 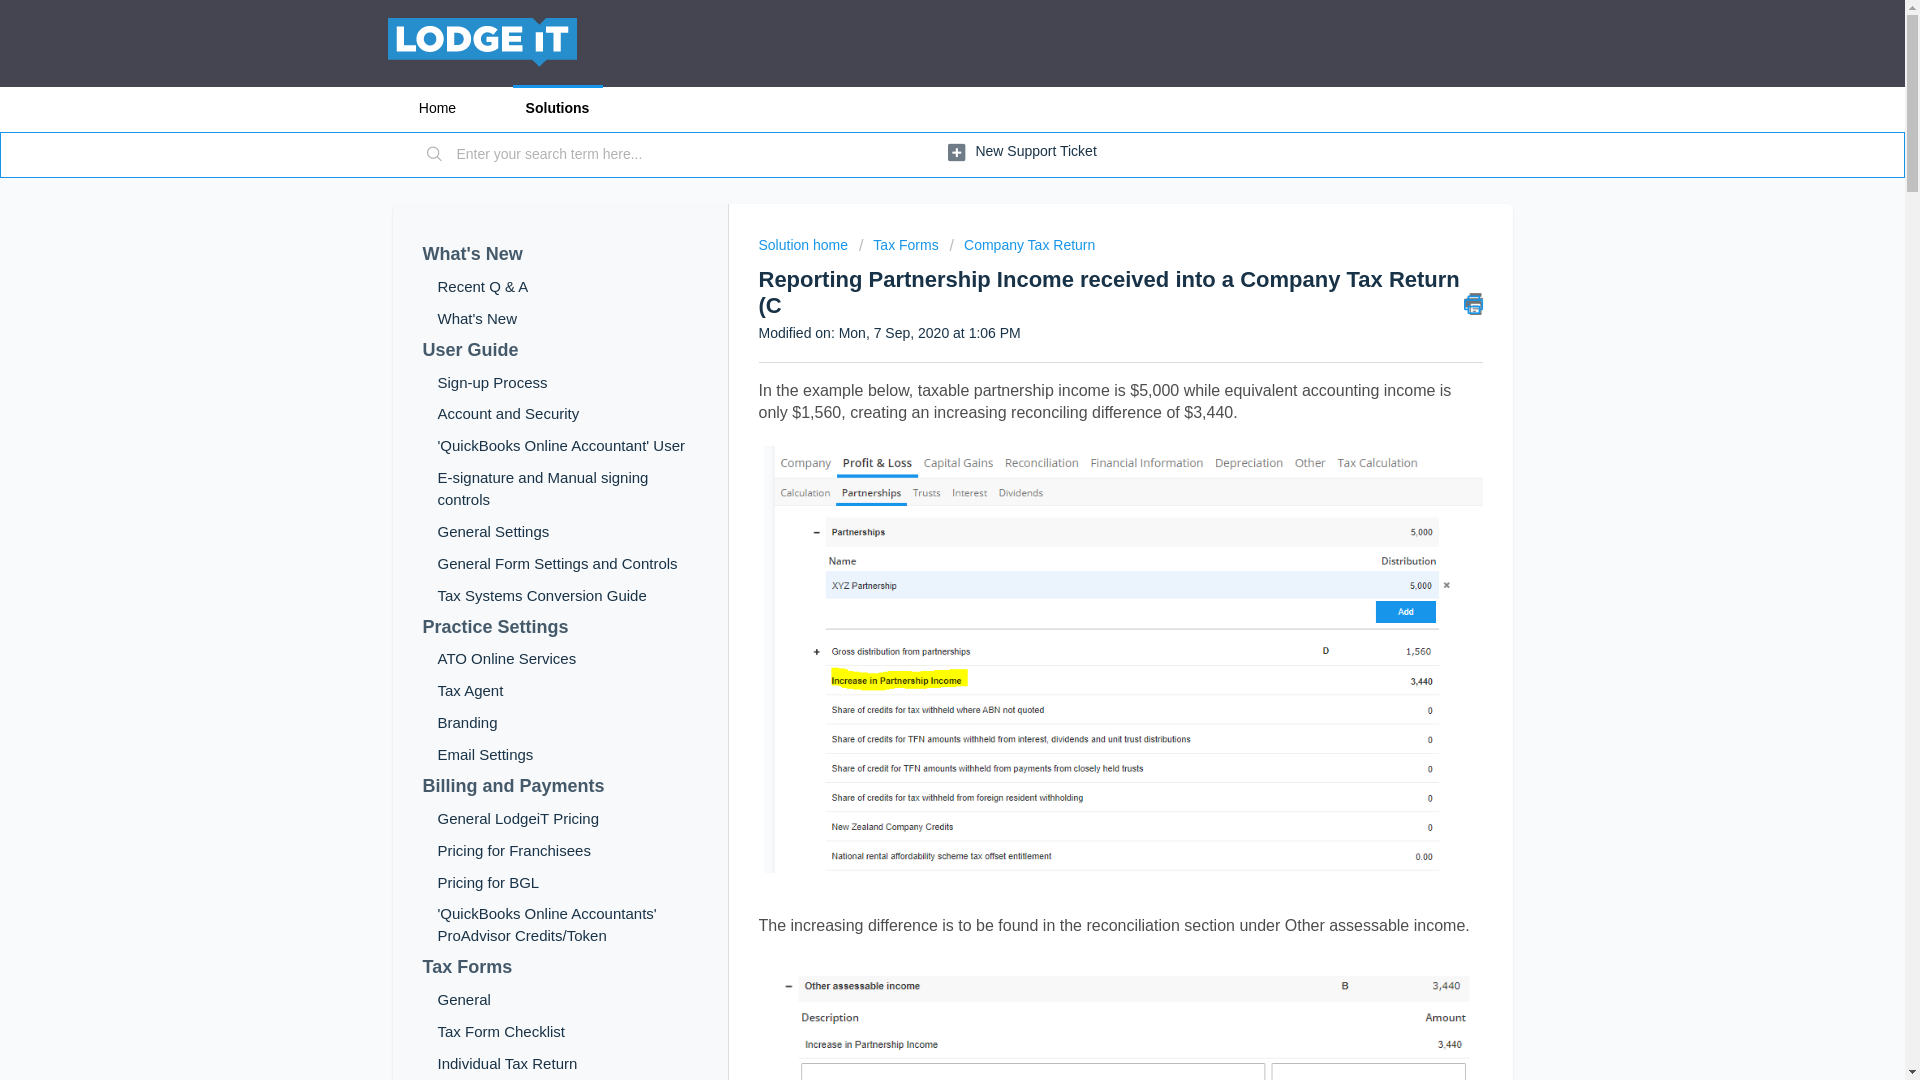 What do you see at coordinates (568, 414) in the screenshot?
I see `Account and Security` at bounding box center [568, 414].